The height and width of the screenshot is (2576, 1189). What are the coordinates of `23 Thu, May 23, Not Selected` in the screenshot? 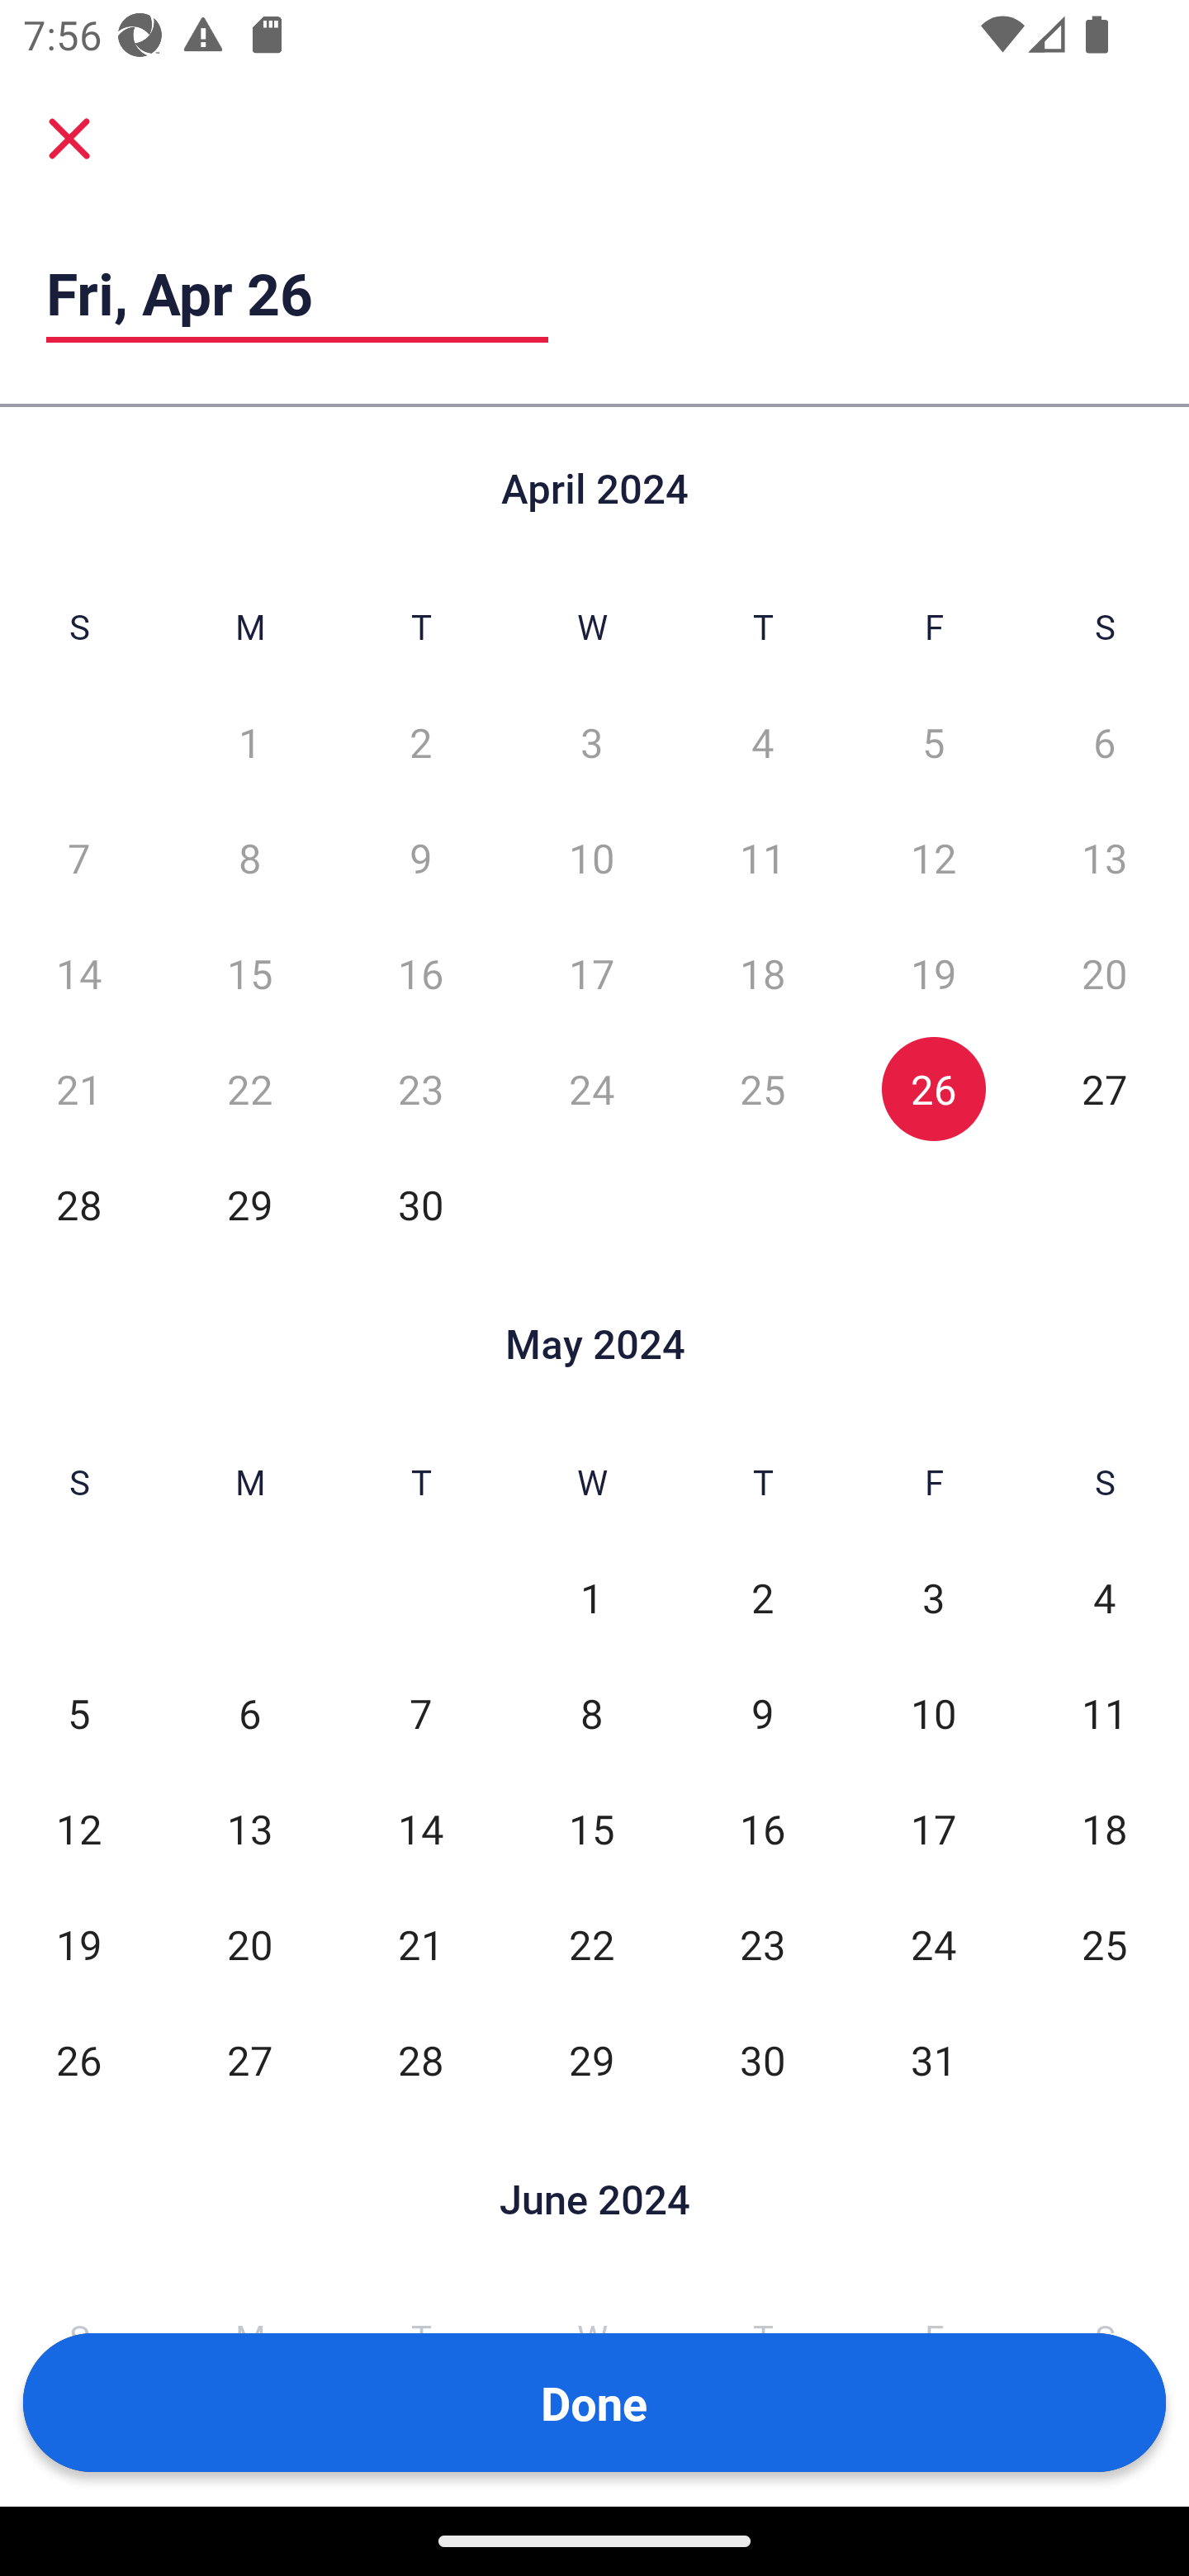 It's located at (762, 1944).